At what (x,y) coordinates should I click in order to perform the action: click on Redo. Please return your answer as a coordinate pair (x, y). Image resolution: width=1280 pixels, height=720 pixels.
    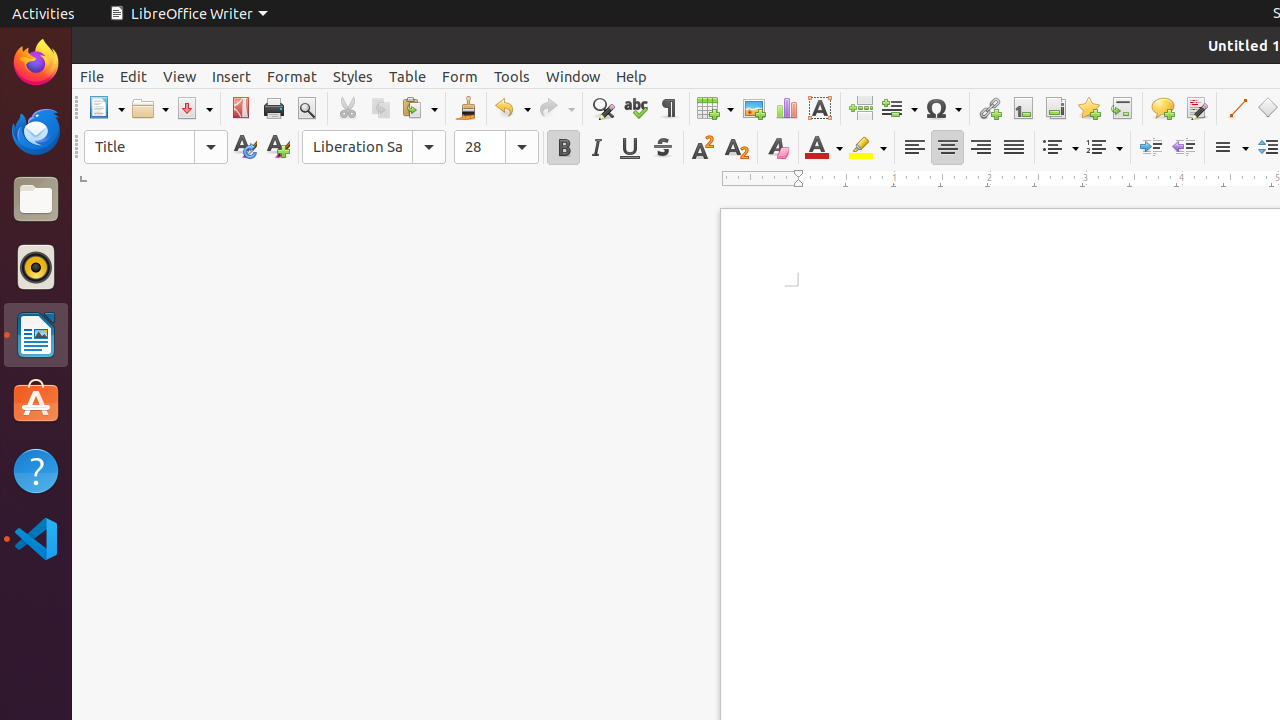
    Looking at the image, I should click on (556, 108).